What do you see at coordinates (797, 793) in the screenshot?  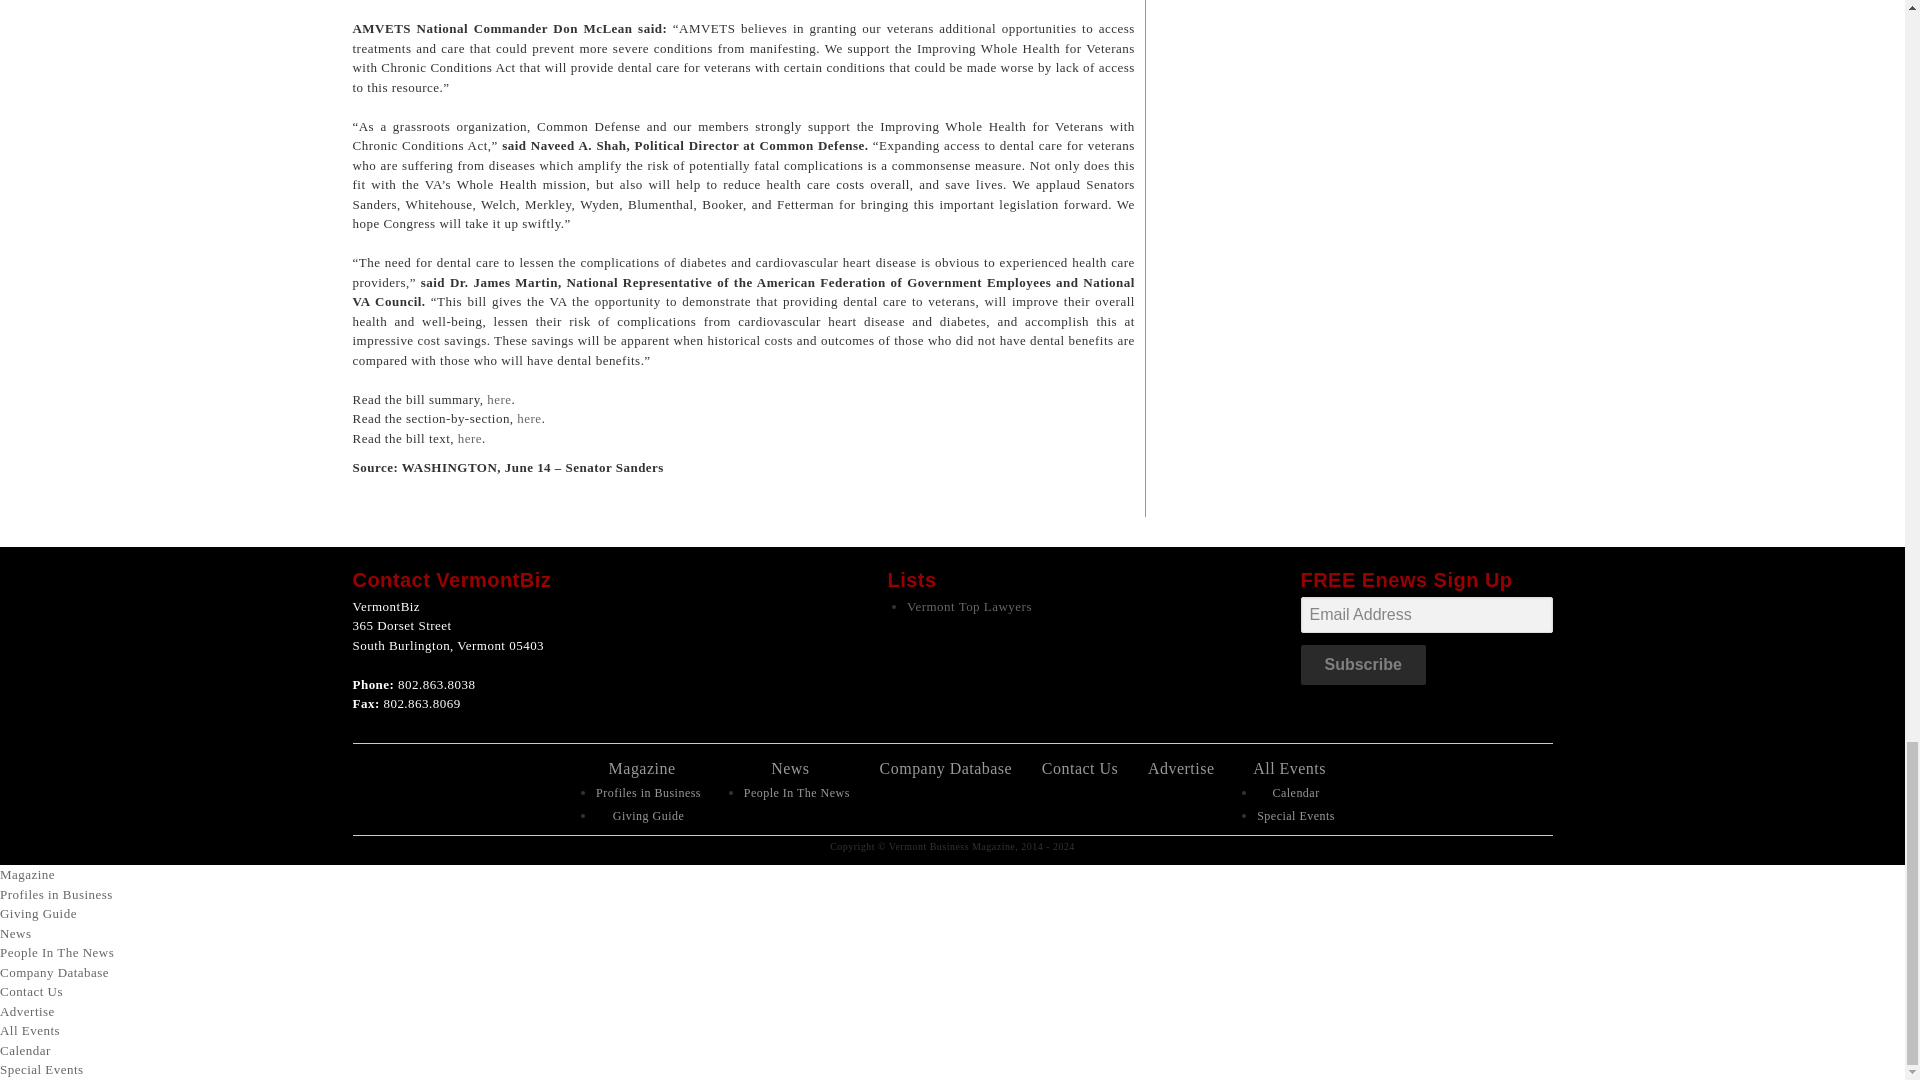 I see `People In The News` at bounding box center [797, 793].